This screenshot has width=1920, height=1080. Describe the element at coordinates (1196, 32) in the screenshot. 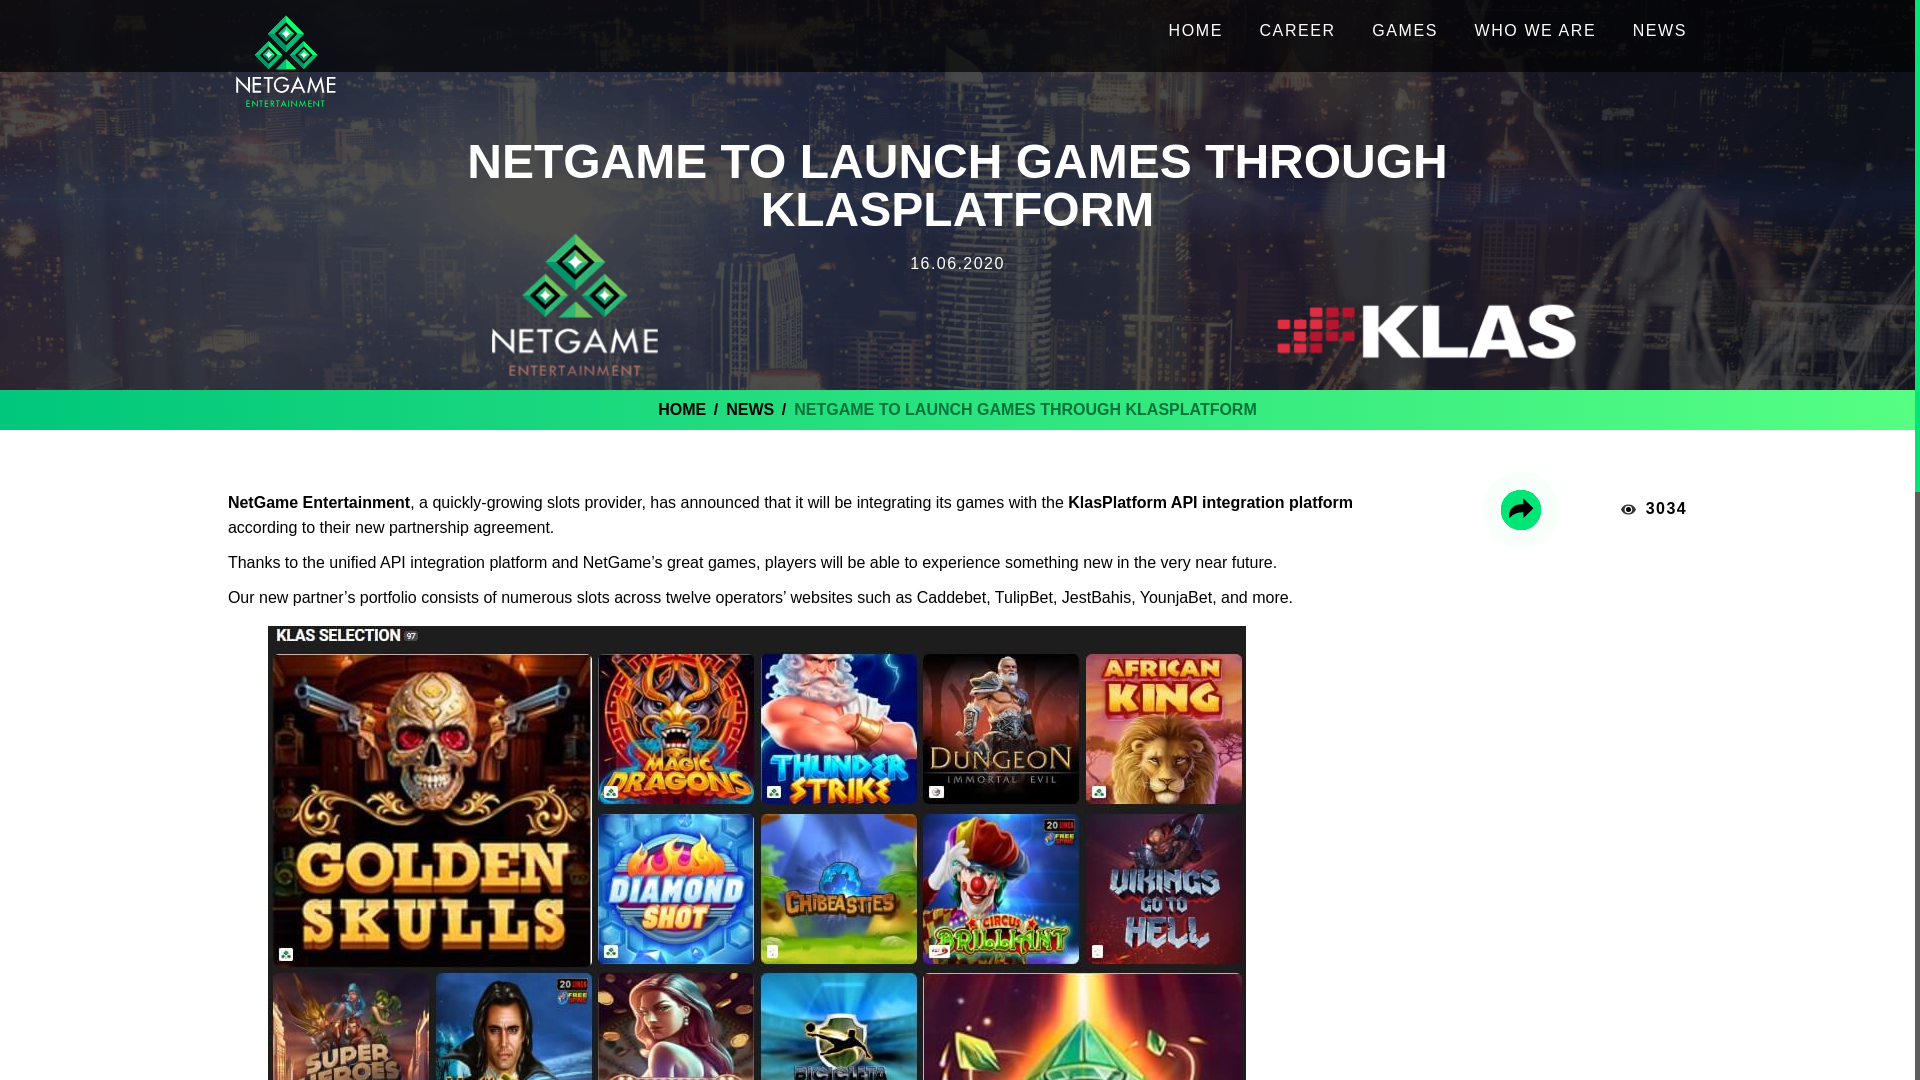

I see `HOME` at that location.